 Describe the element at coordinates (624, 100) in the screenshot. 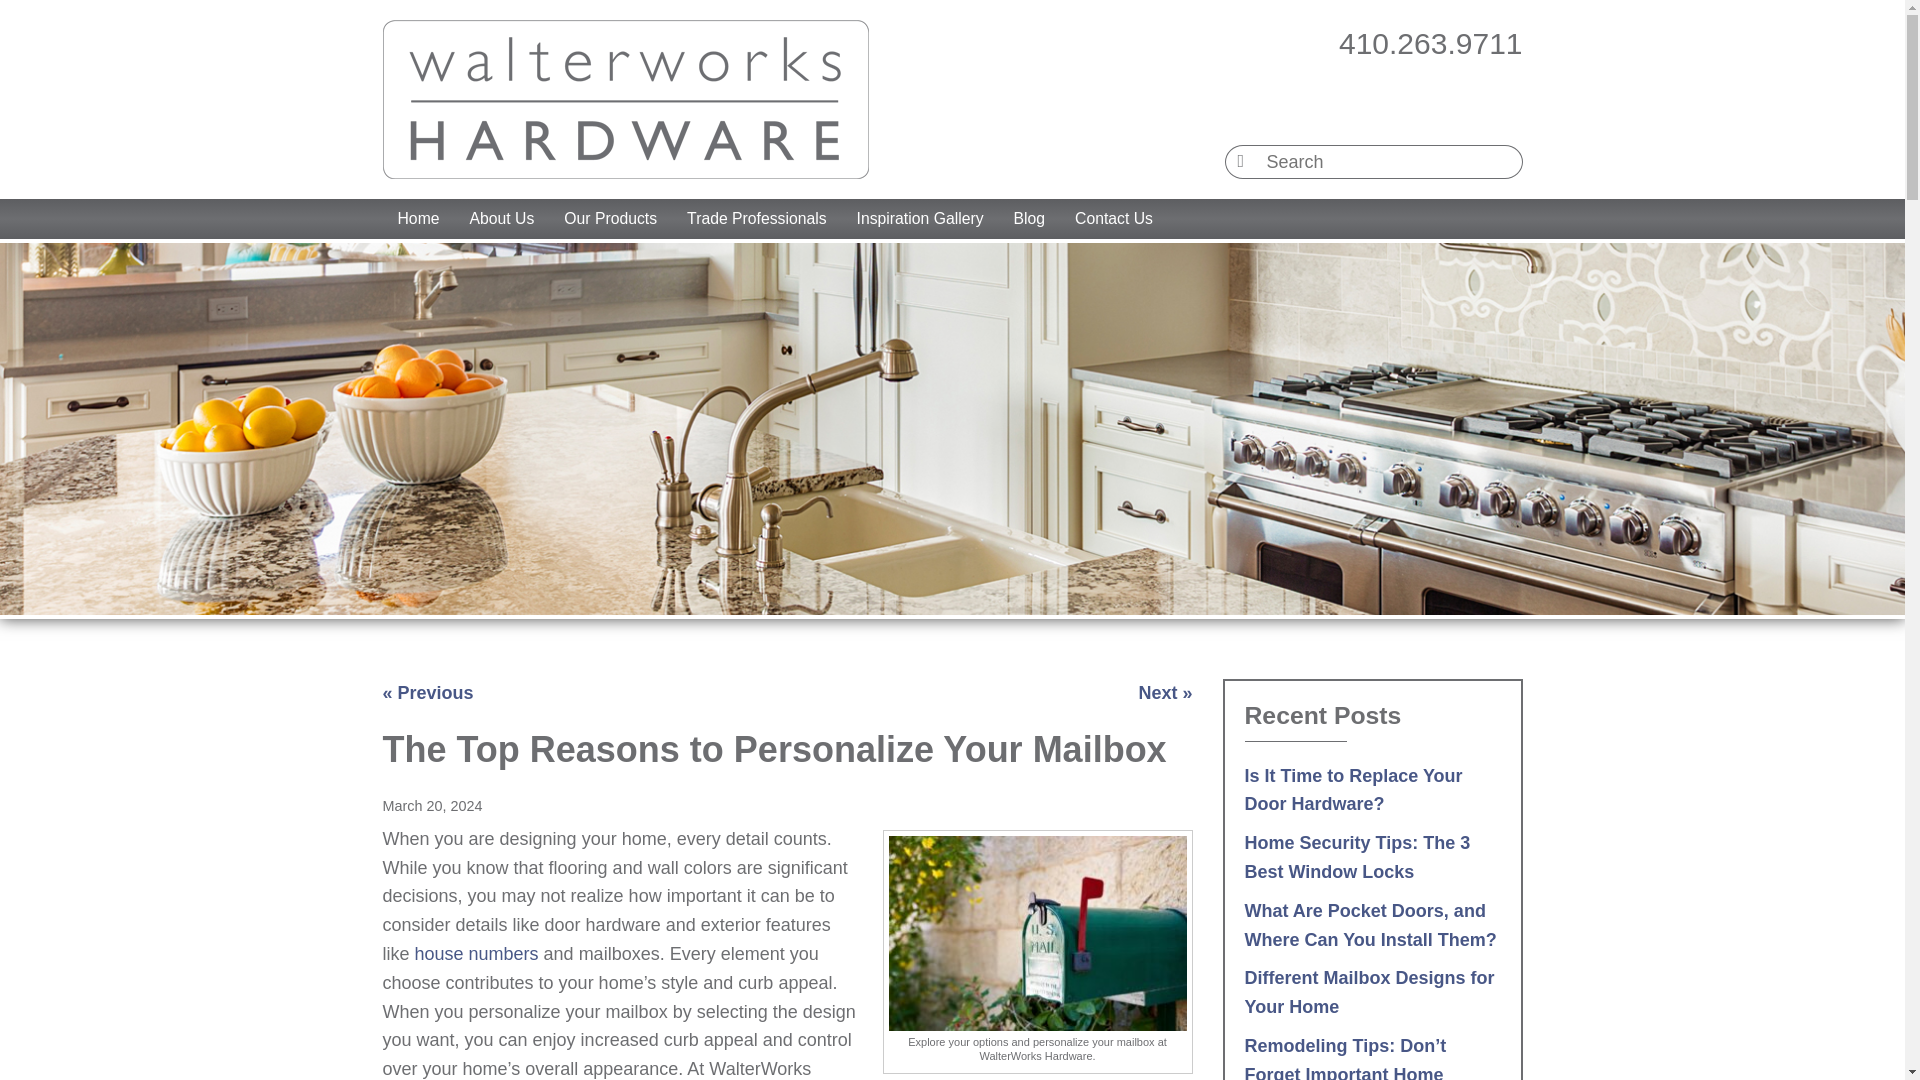

I see `WalterWorks Hardware` at that location.